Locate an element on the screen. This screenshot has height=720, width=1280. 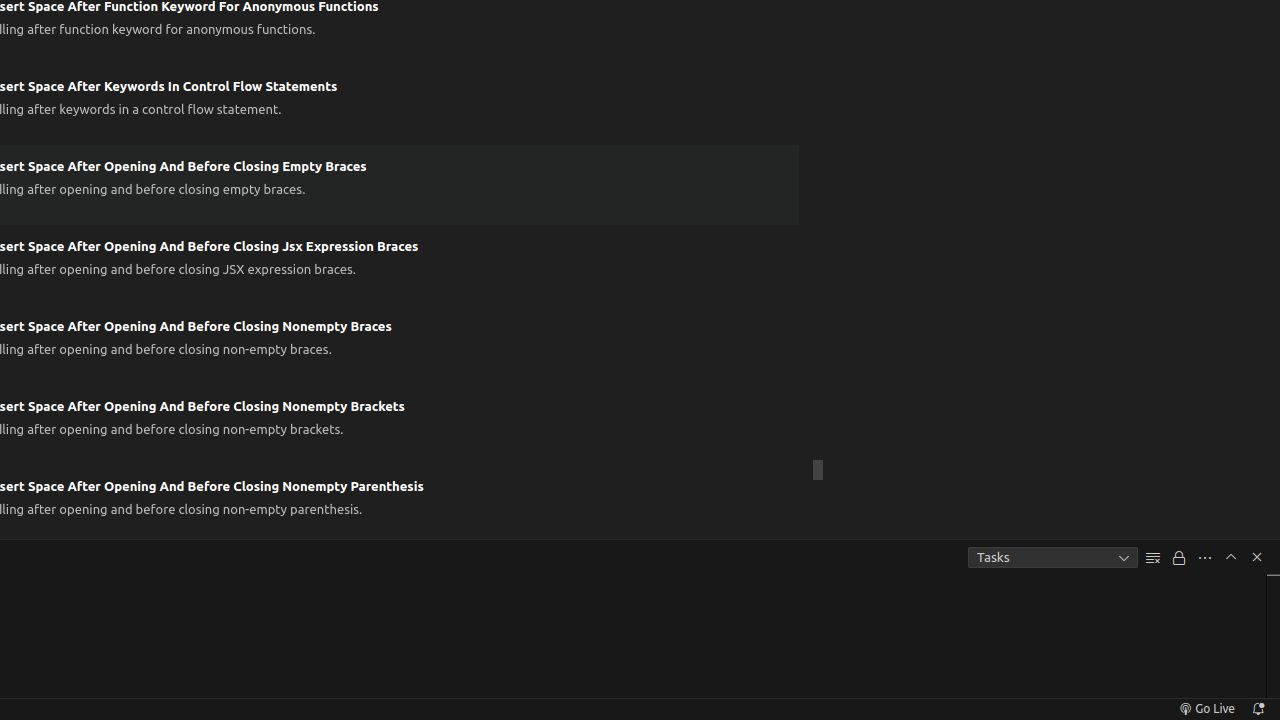
Maximize Panel Size is located at coordinates (1231, 557).